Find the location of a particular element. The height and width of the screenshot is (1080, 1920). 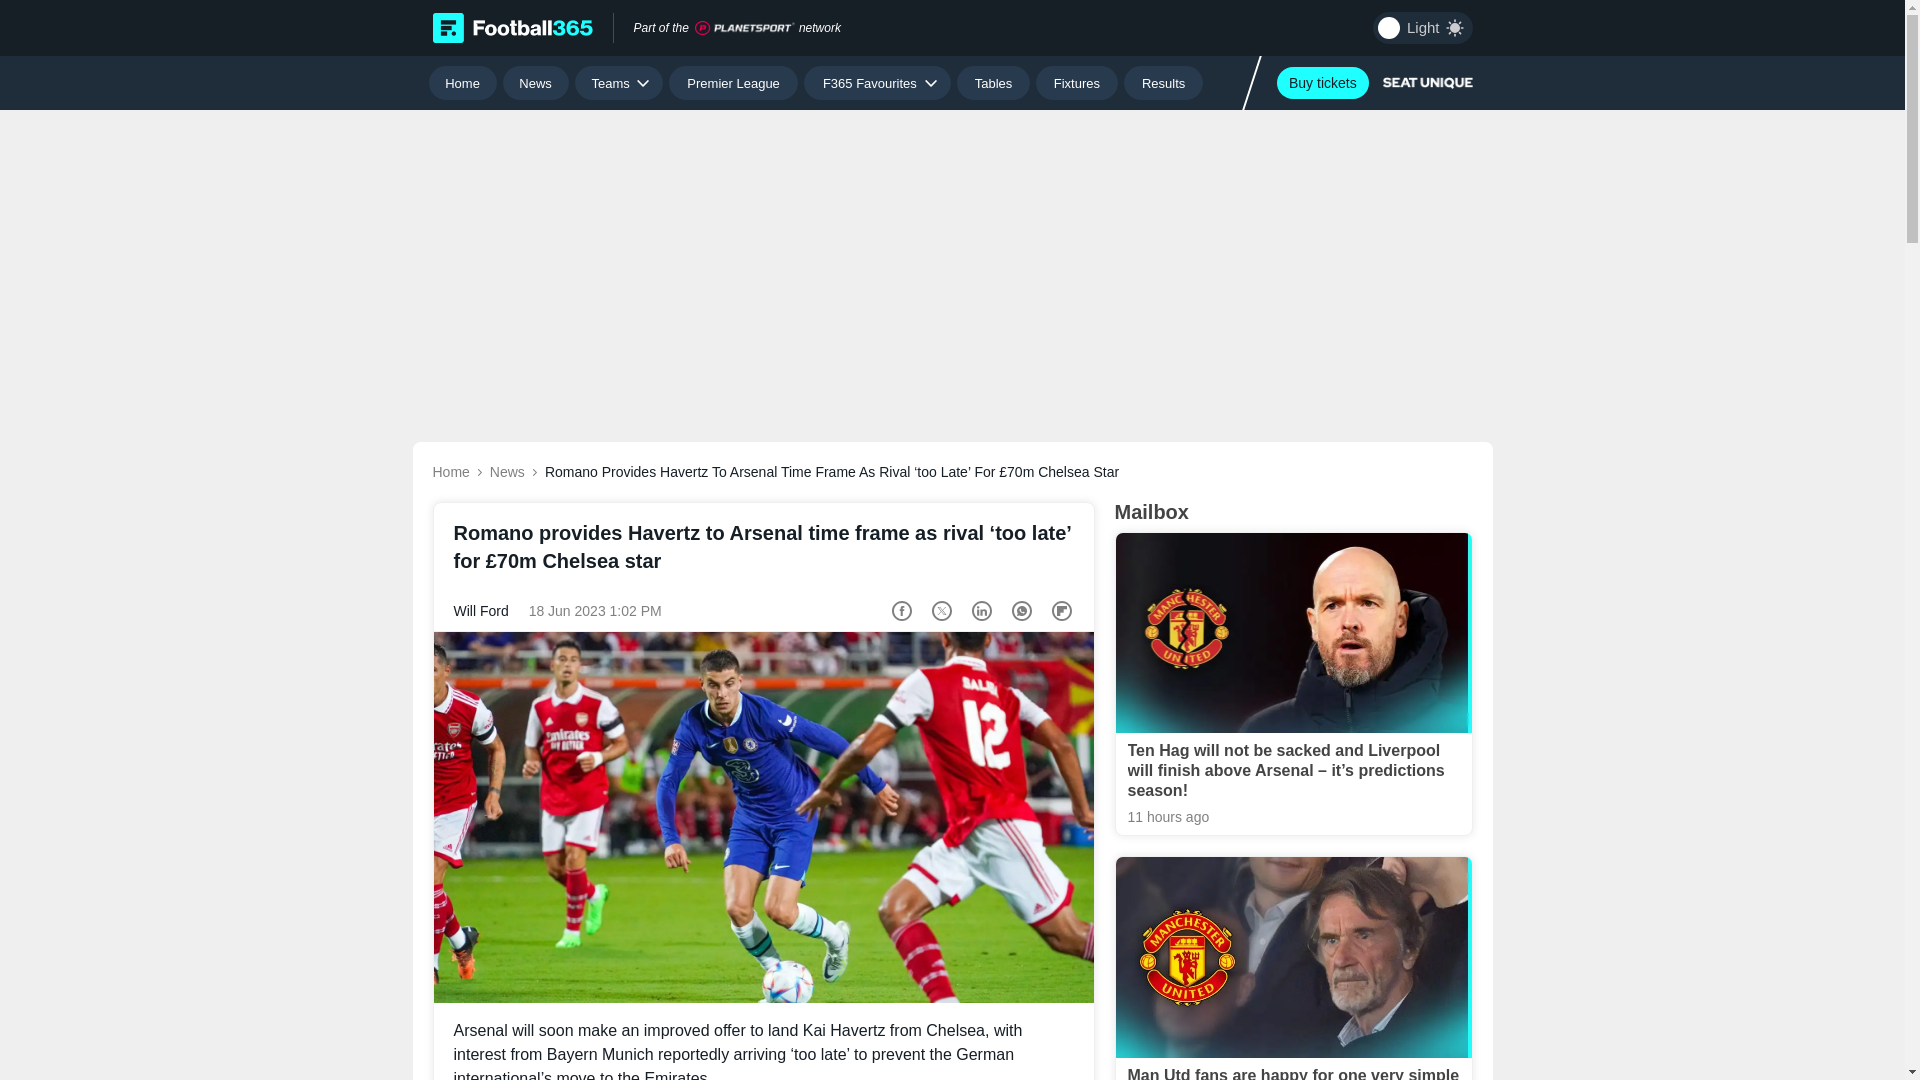

Home is located at coordinates (462, 82).